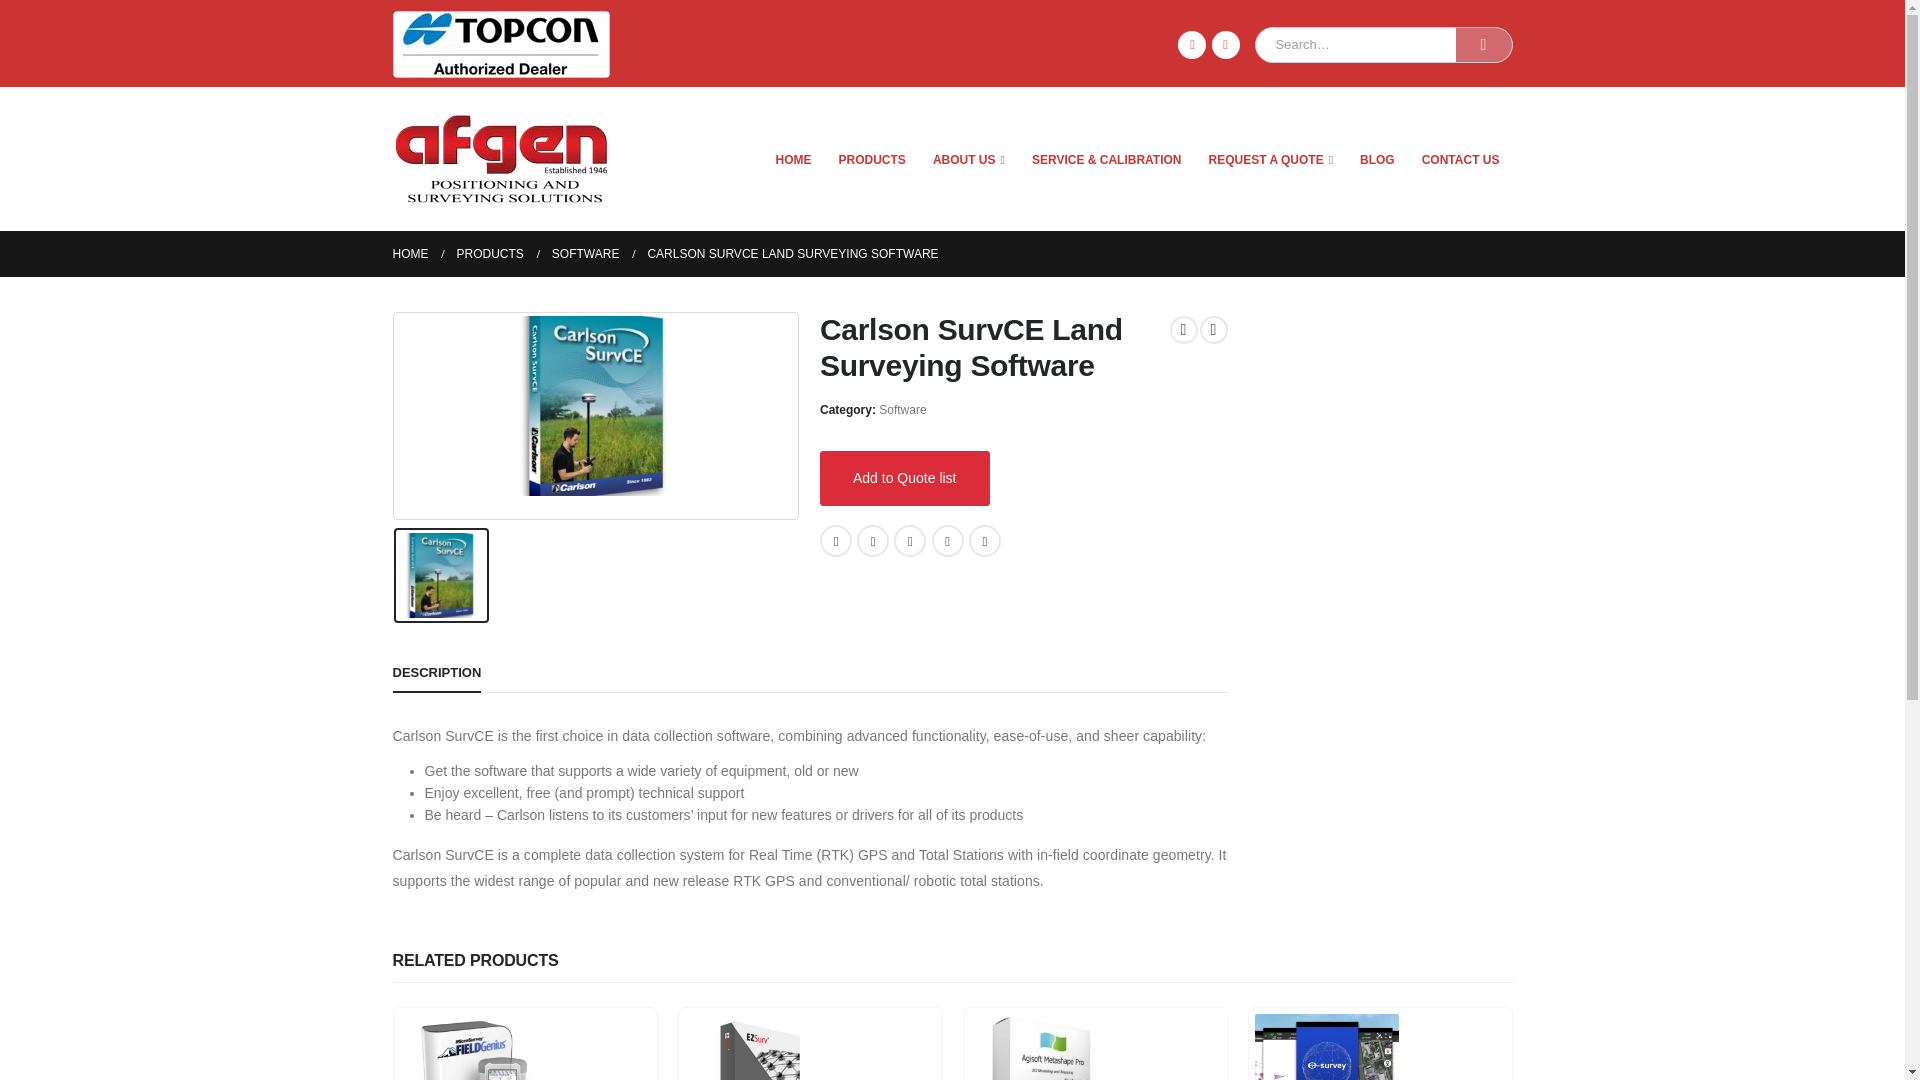 This screenshot has width=1920, height=1080. Describe the element at coordinates (410, 254) in the screenshot. I see `Go to Home Page` at that location.